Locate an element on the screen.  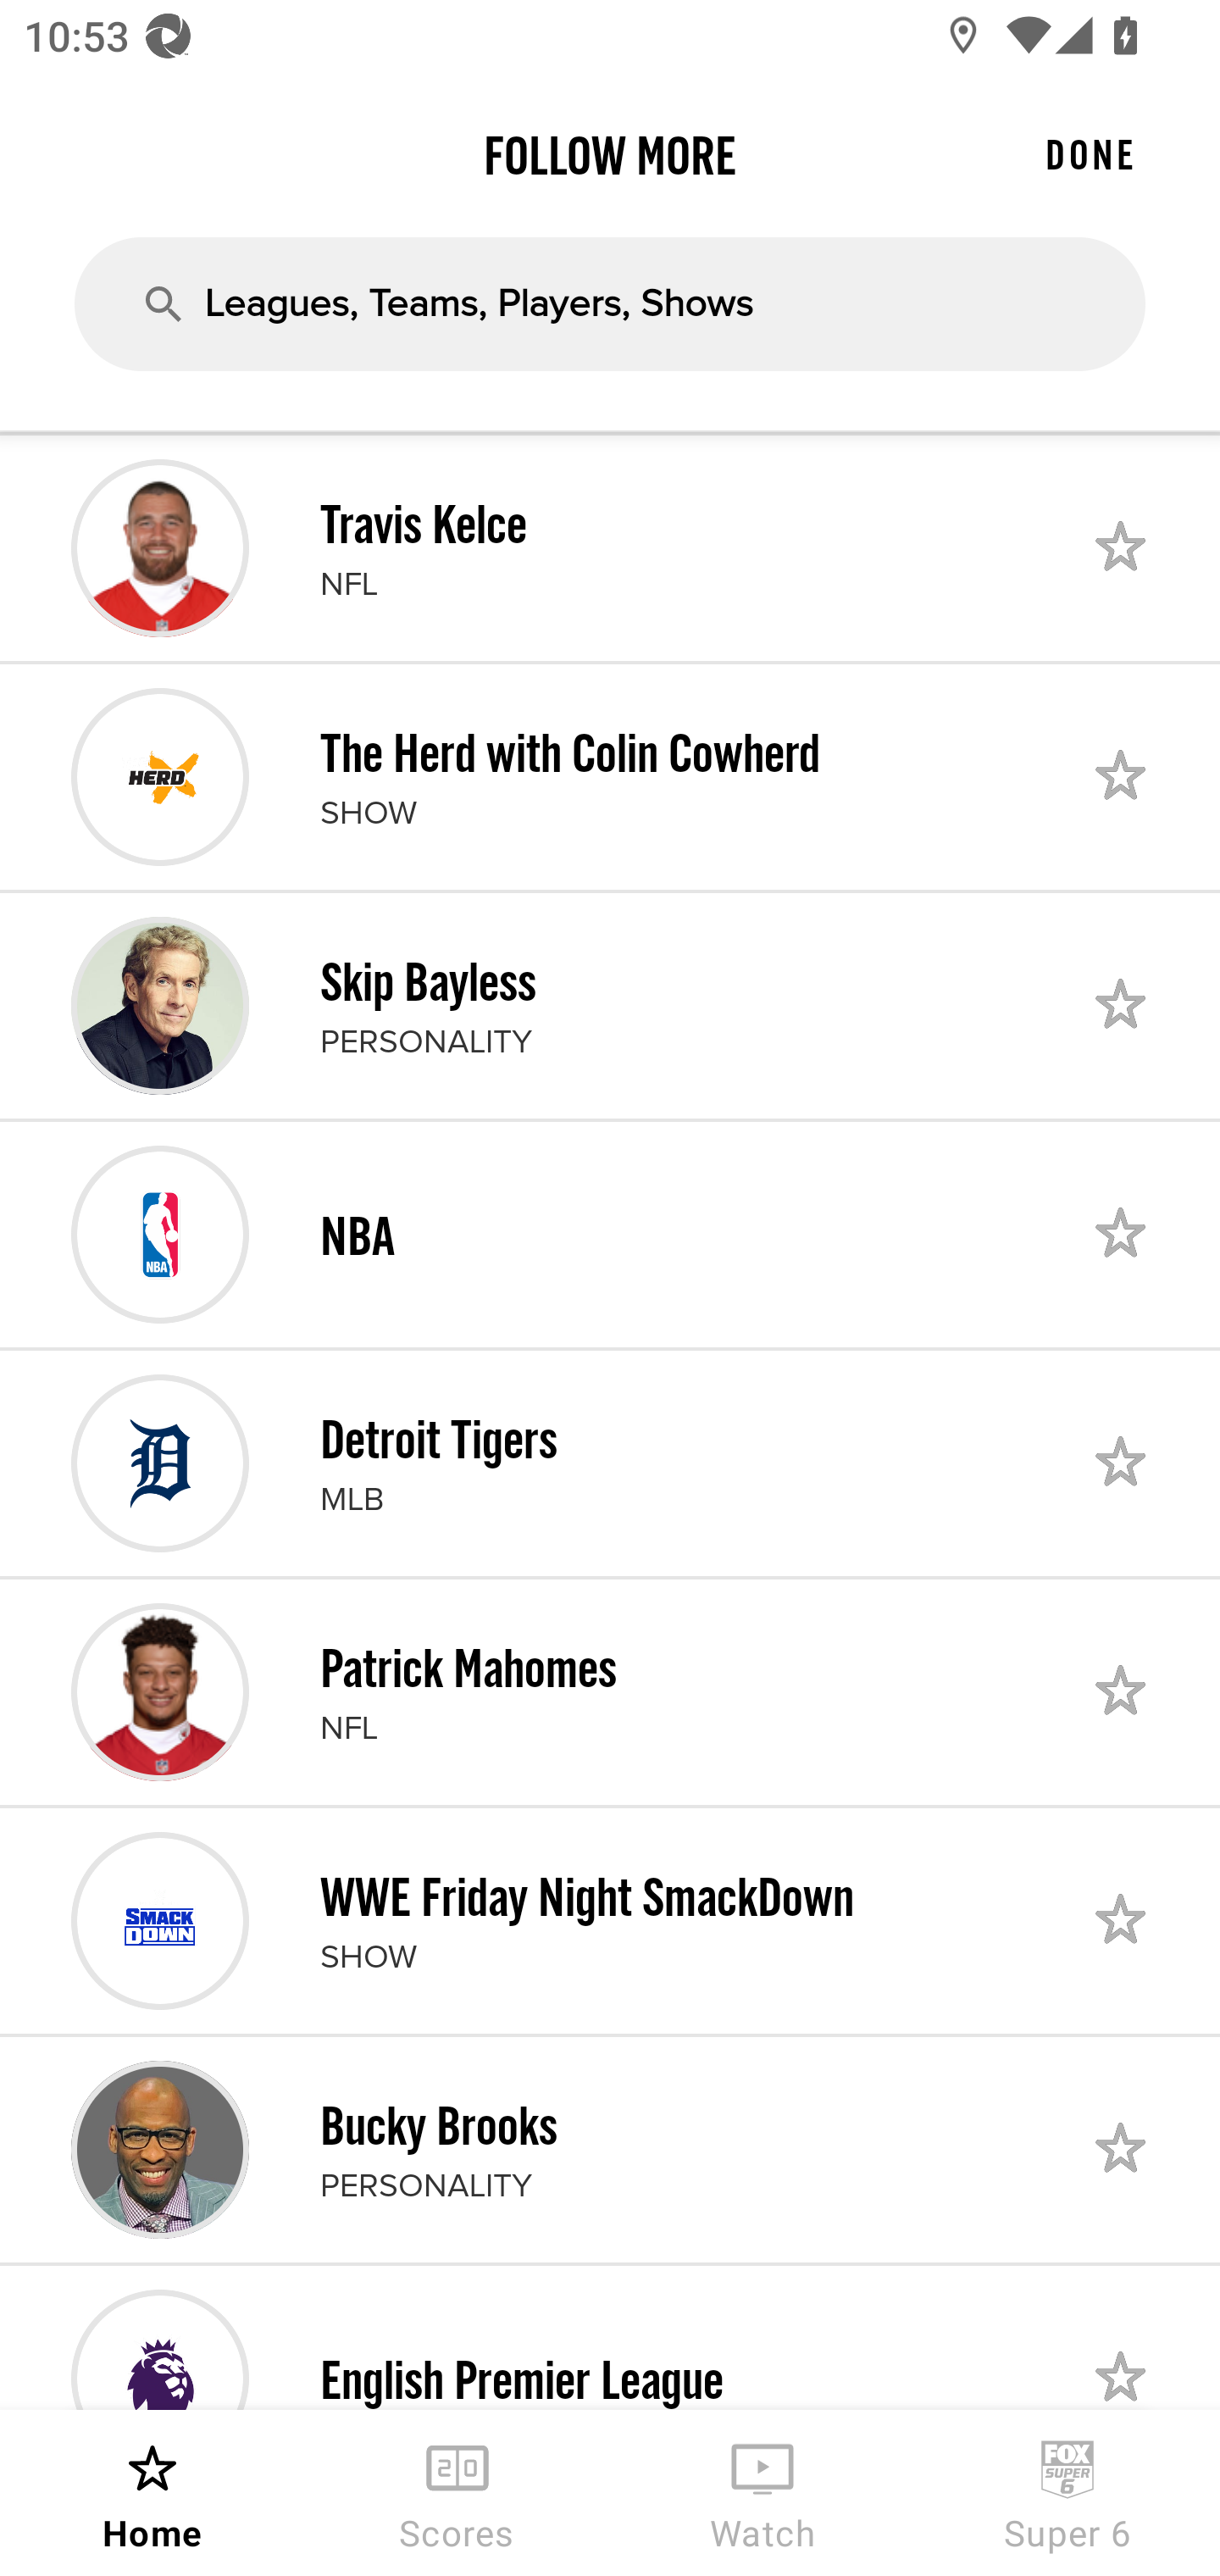
WWE Friday Night SmackDown SHOW is located at coordinates (610, 1920).